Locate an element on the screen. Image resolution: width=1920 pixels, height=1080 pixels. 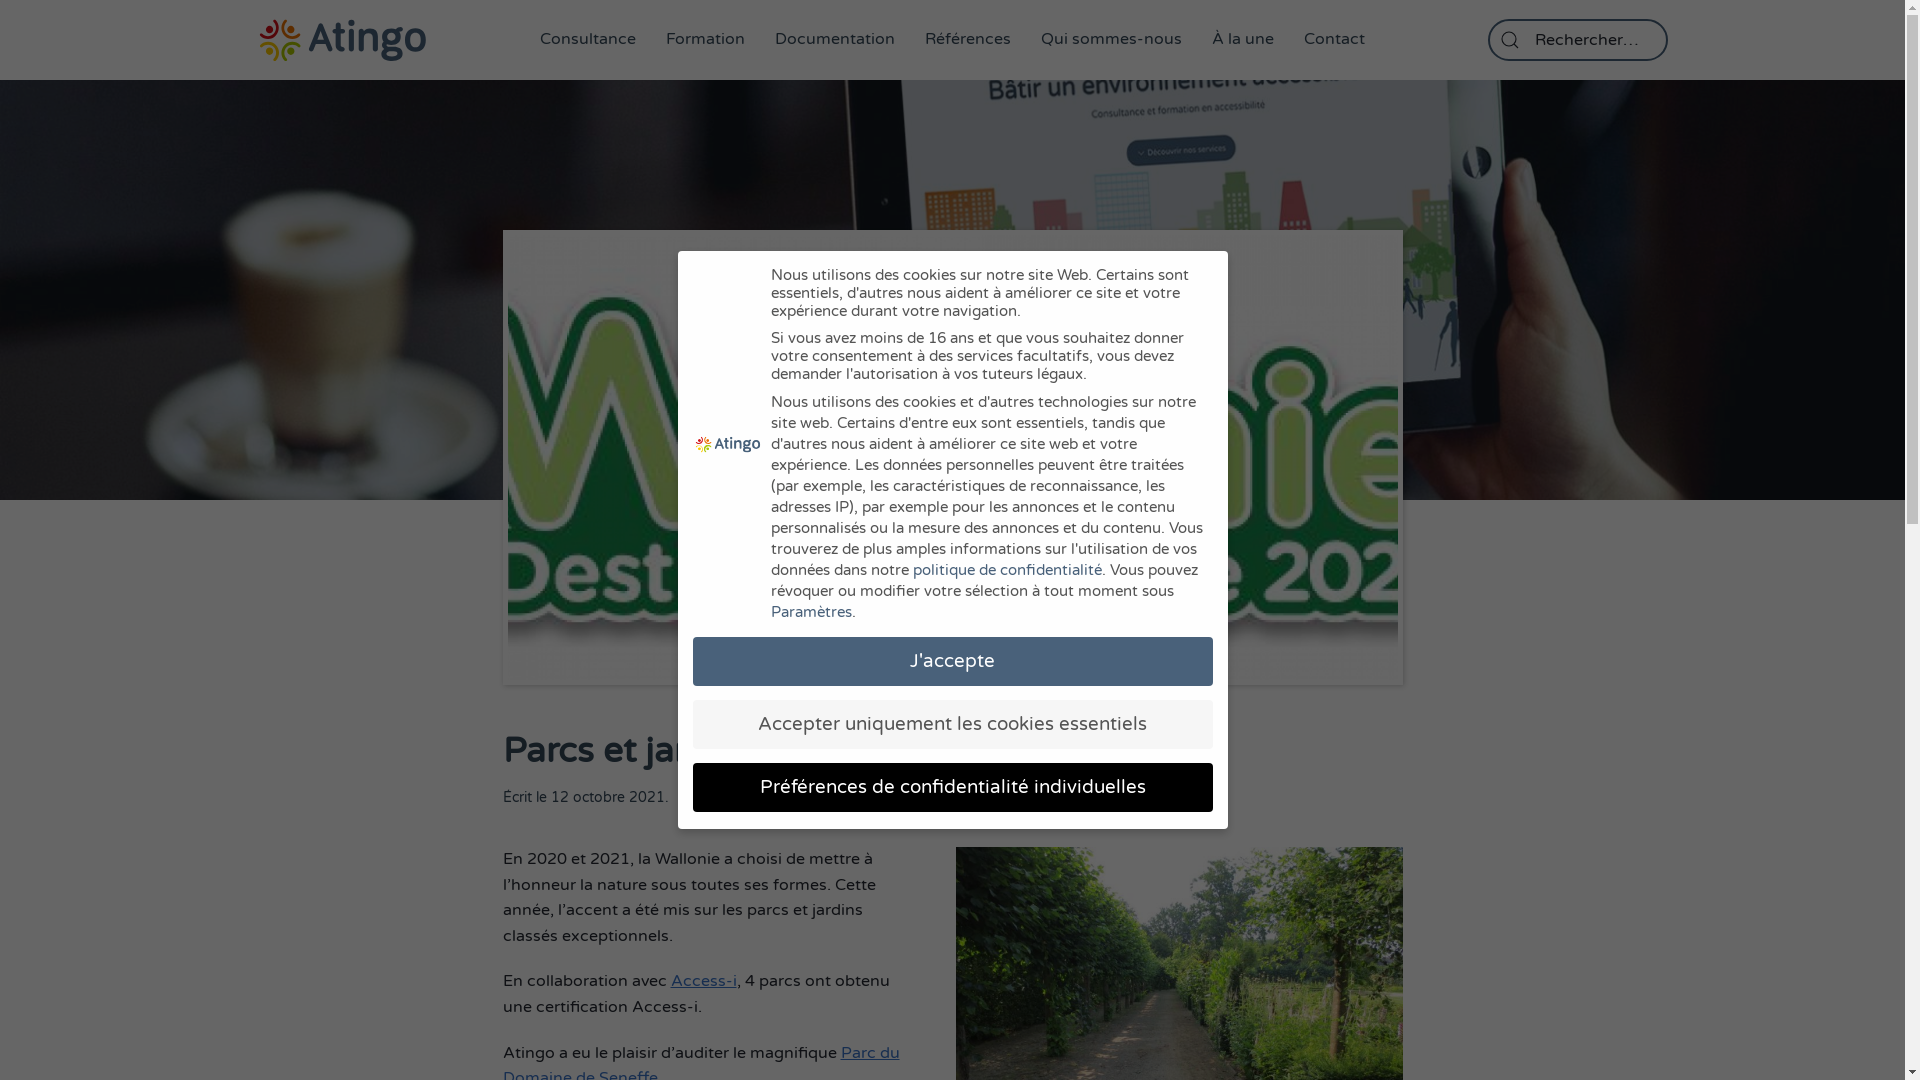
Documentation is located at coordinates (835, 40).